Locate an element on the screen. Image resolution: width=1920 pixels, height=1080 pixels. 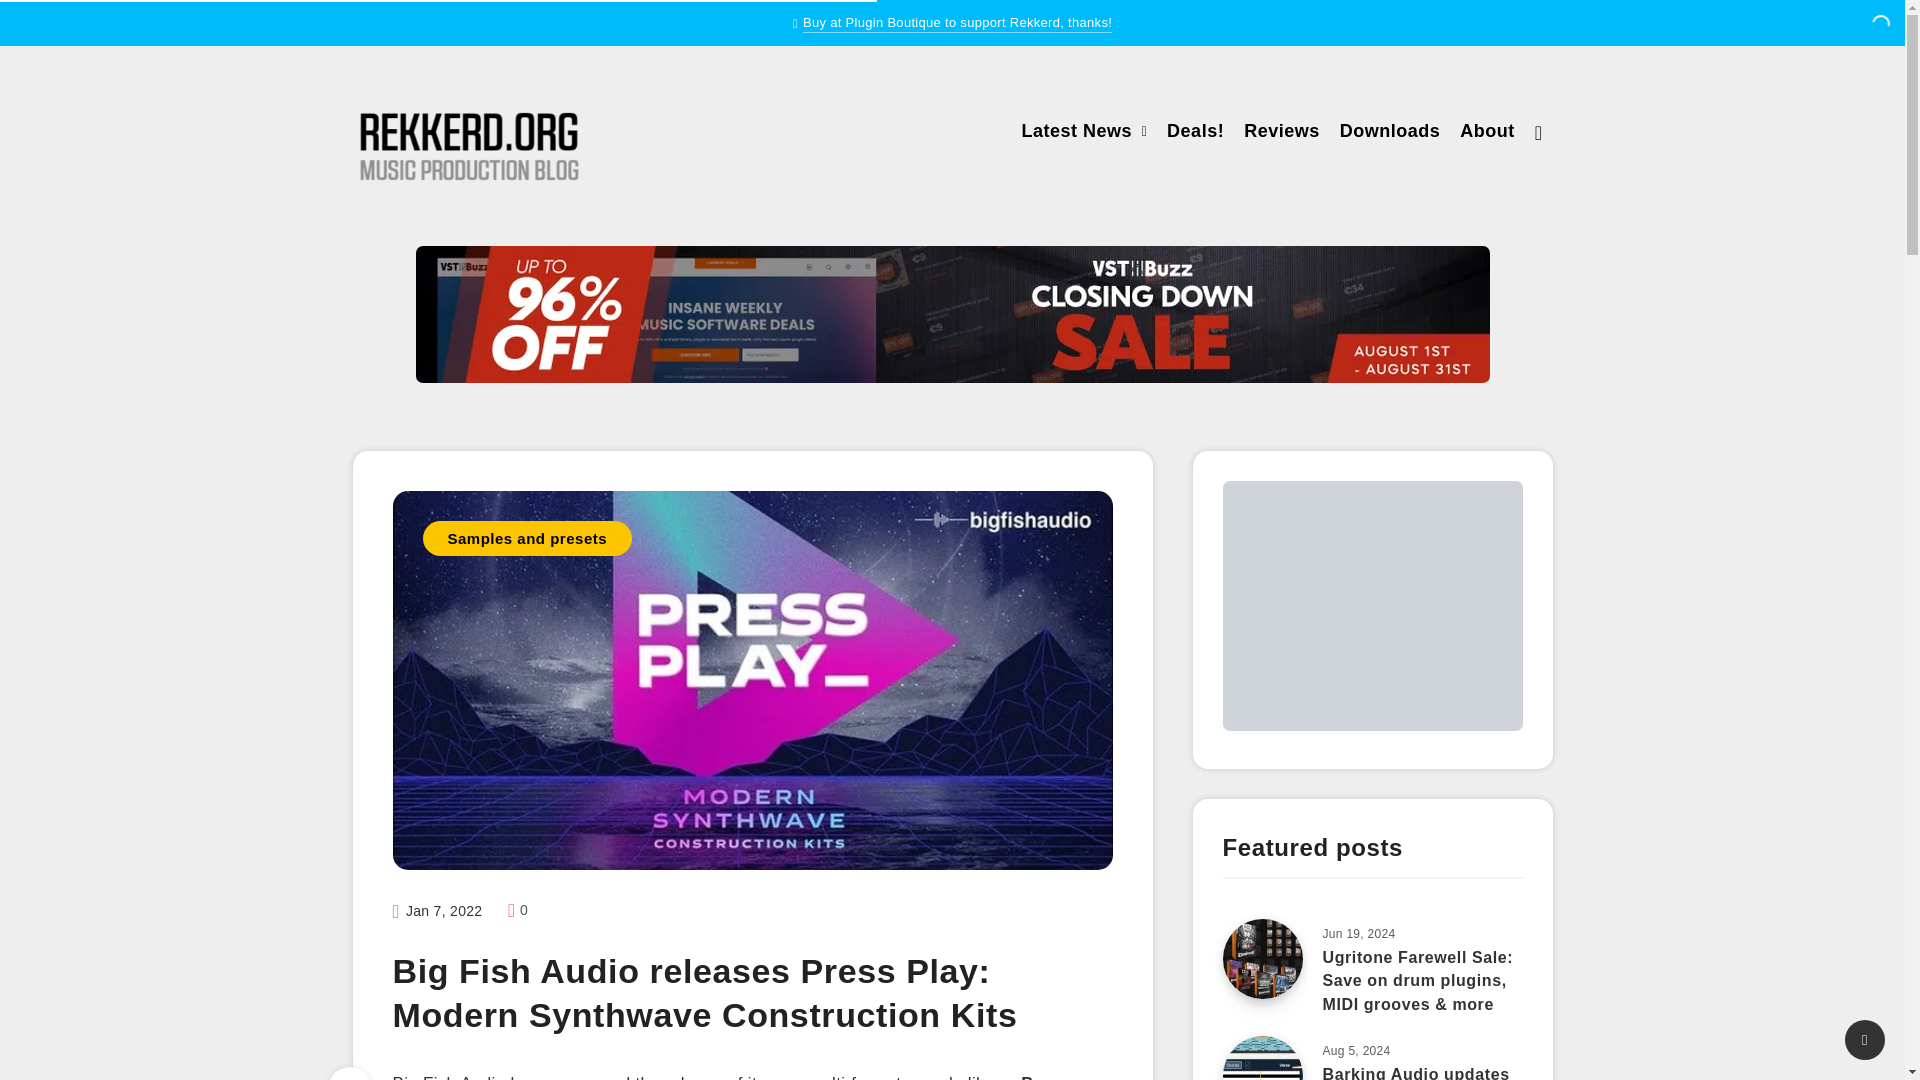
0 is located at coordinates (518, 910).